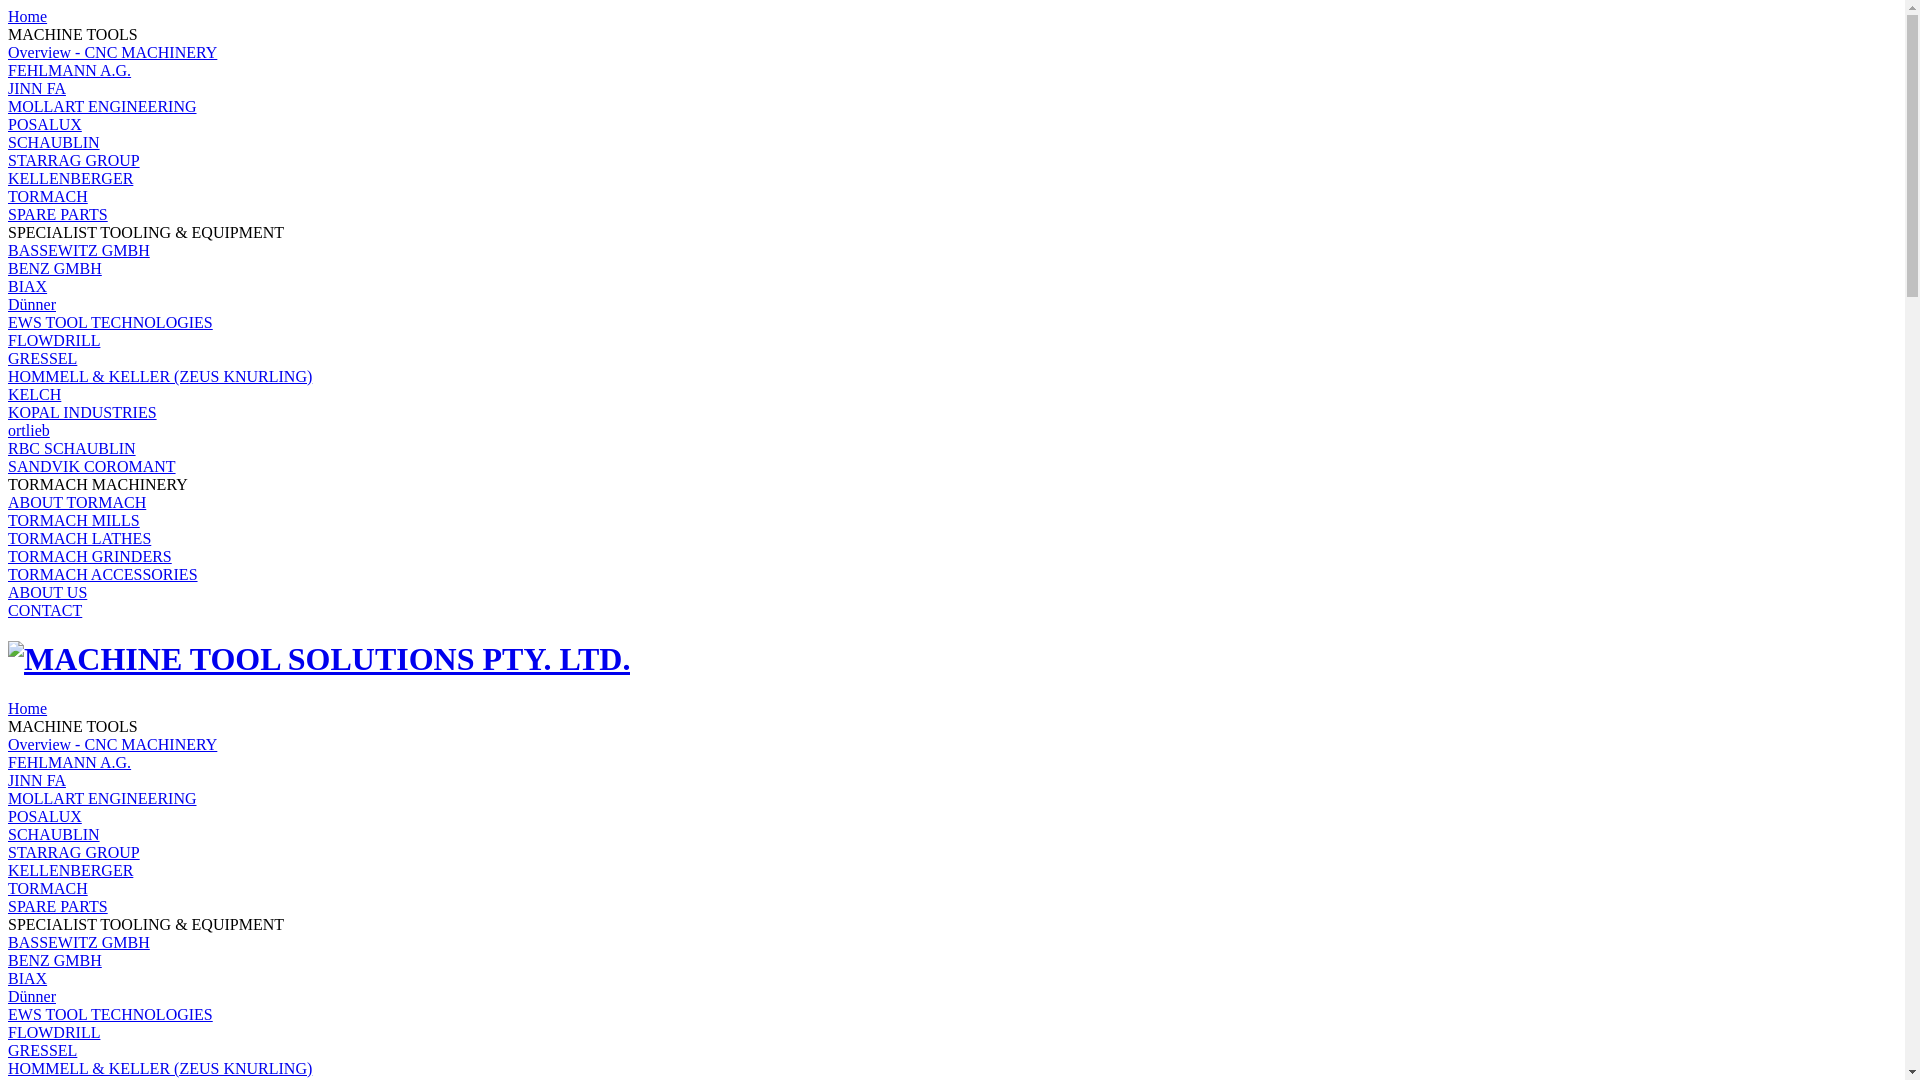 This screenshot has height=1080, width=1920. Describe the element at coordinates (58, 214) in the screenshot. I see `SPARE PARTS` at that location.